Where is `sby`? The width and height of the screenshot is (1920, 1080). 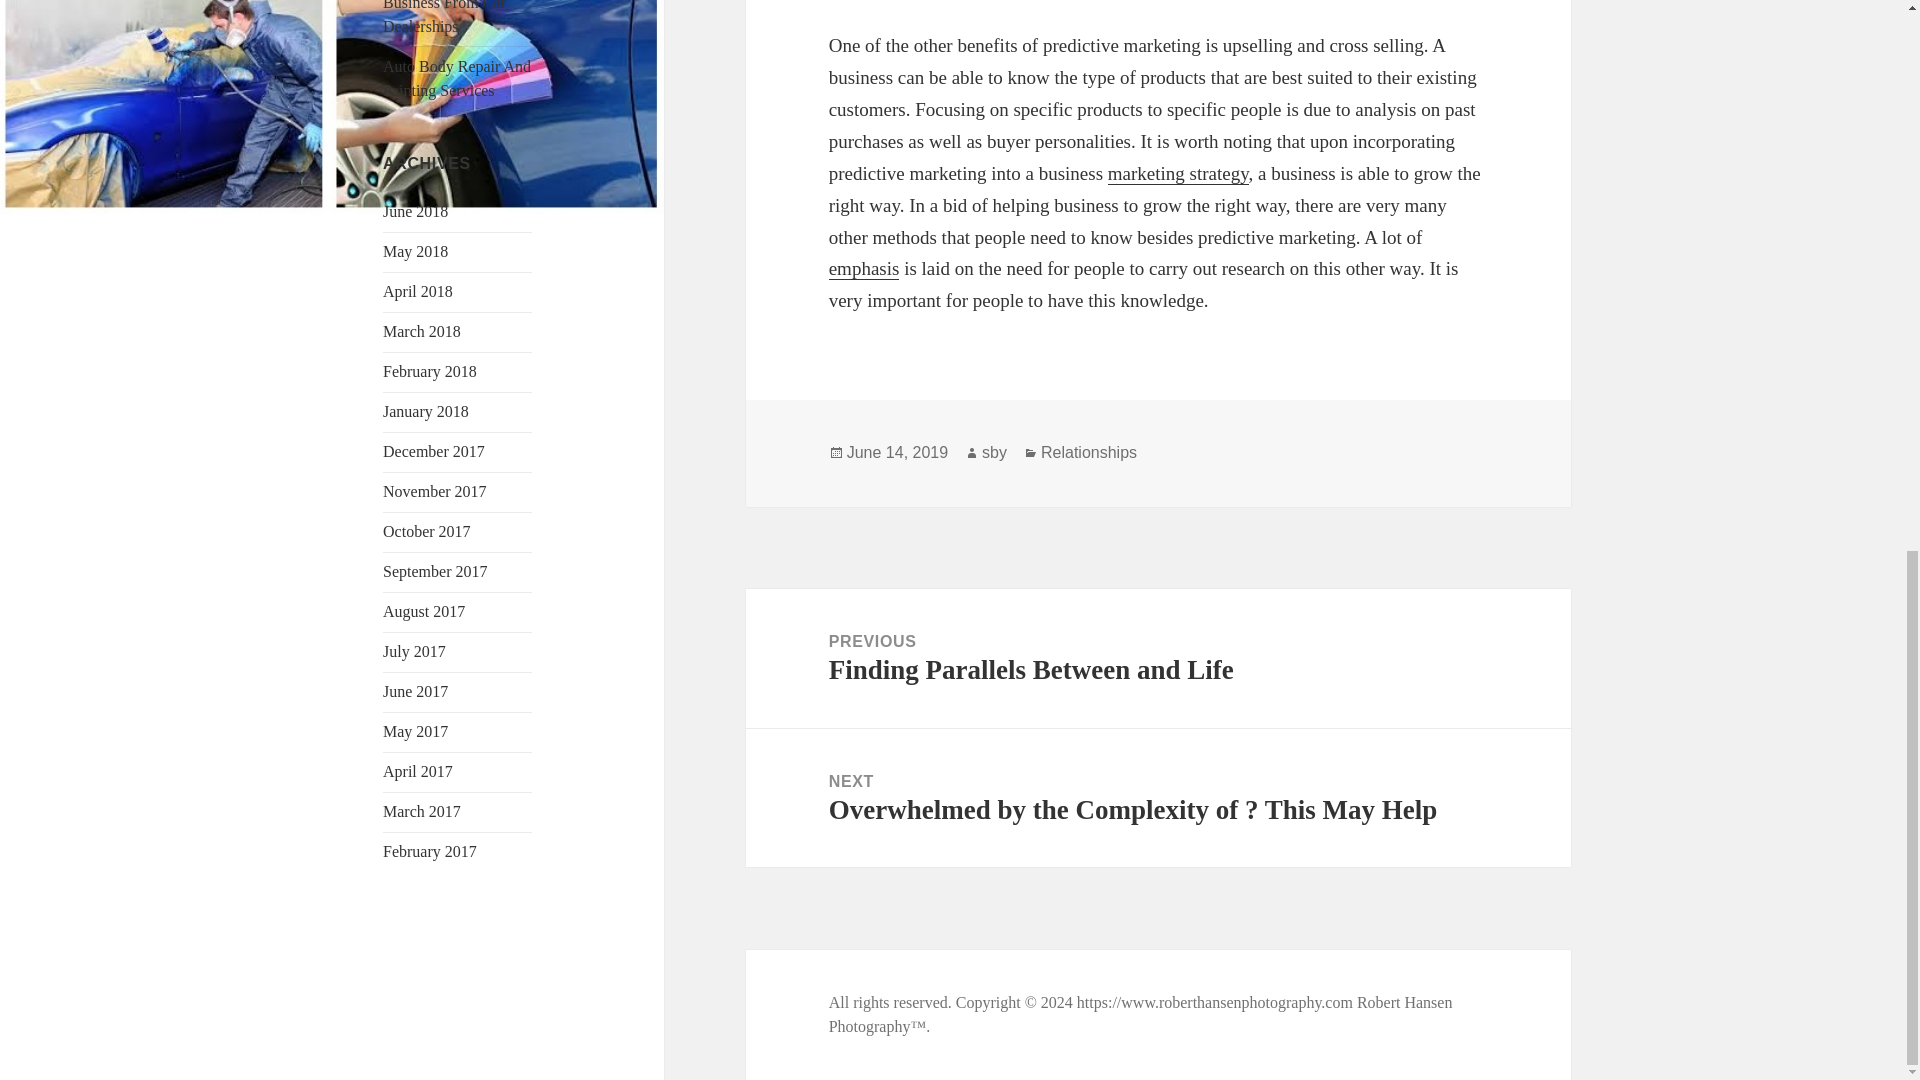
sby is located at coordinates (994, 452).